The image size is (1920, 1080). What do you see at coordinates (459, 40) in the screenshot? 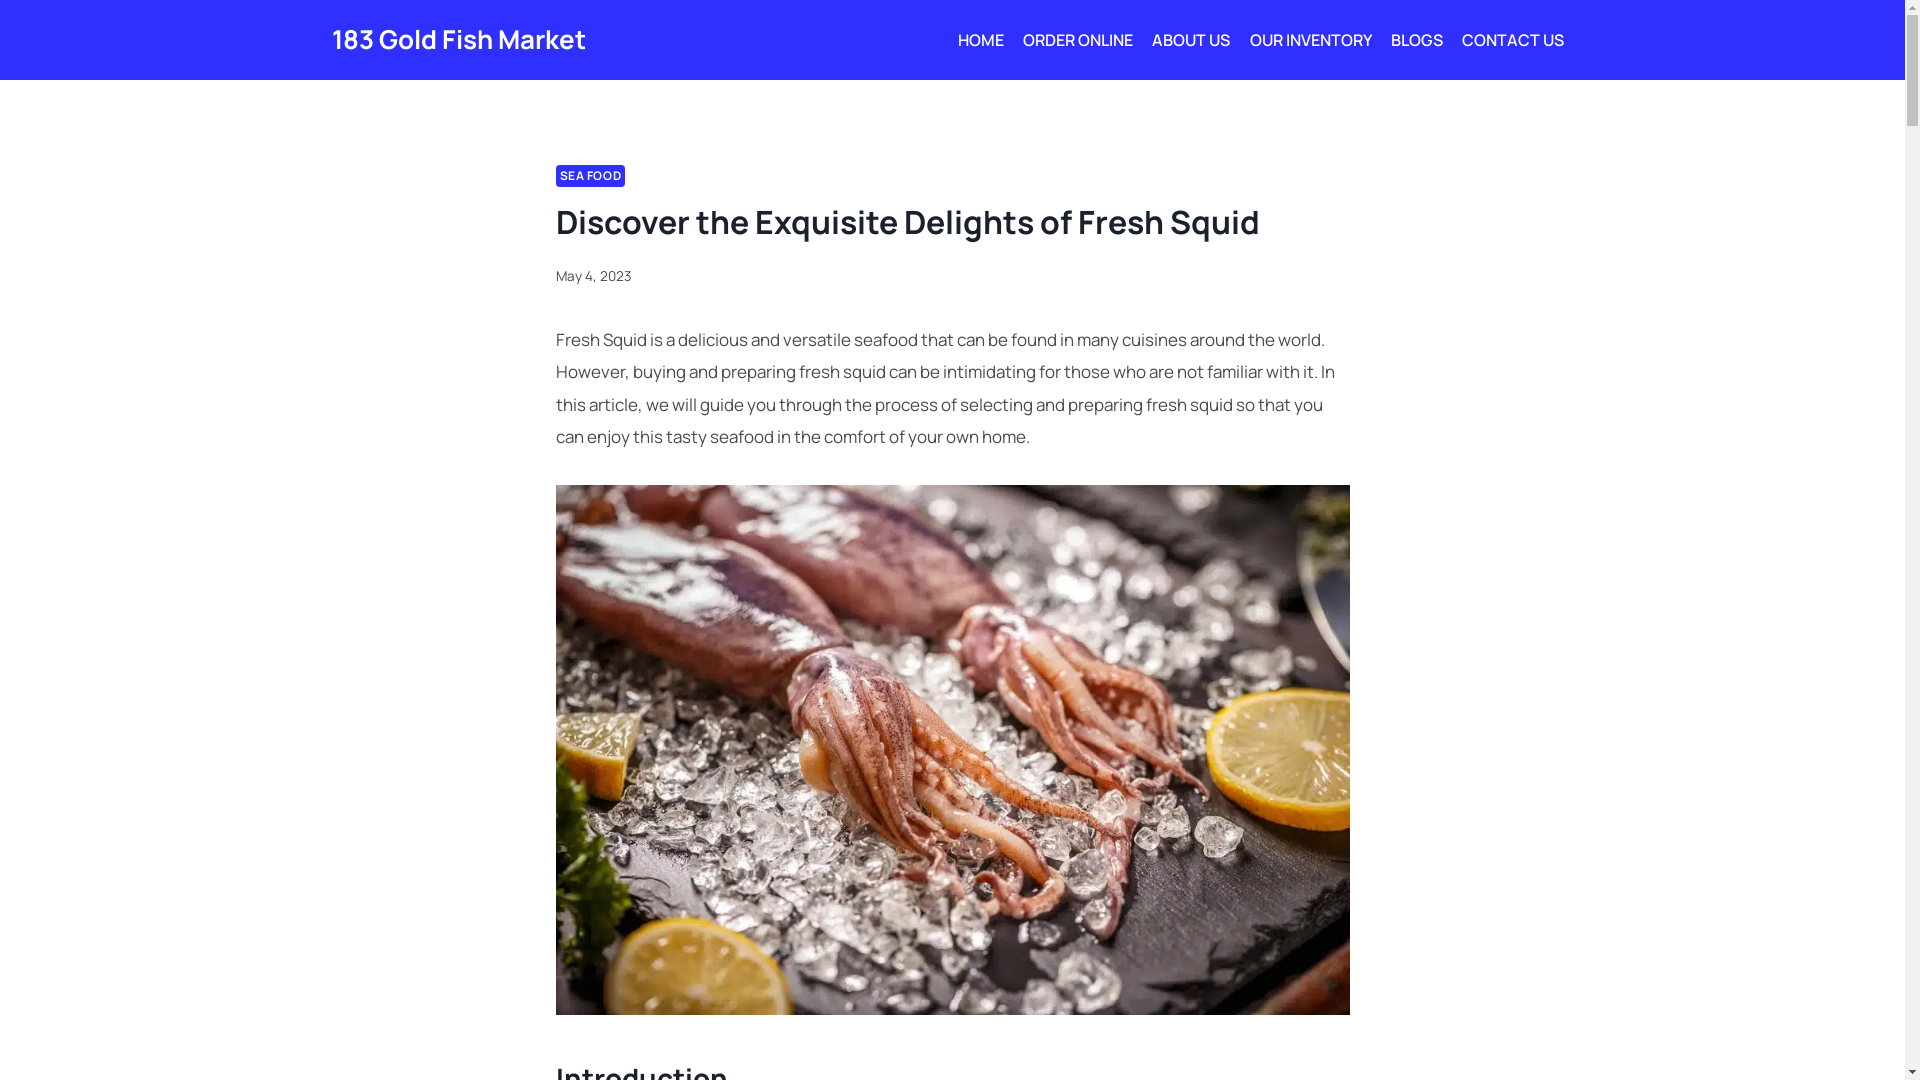
I see `183 Gold Fish Market` at bounding box center [459, 40].